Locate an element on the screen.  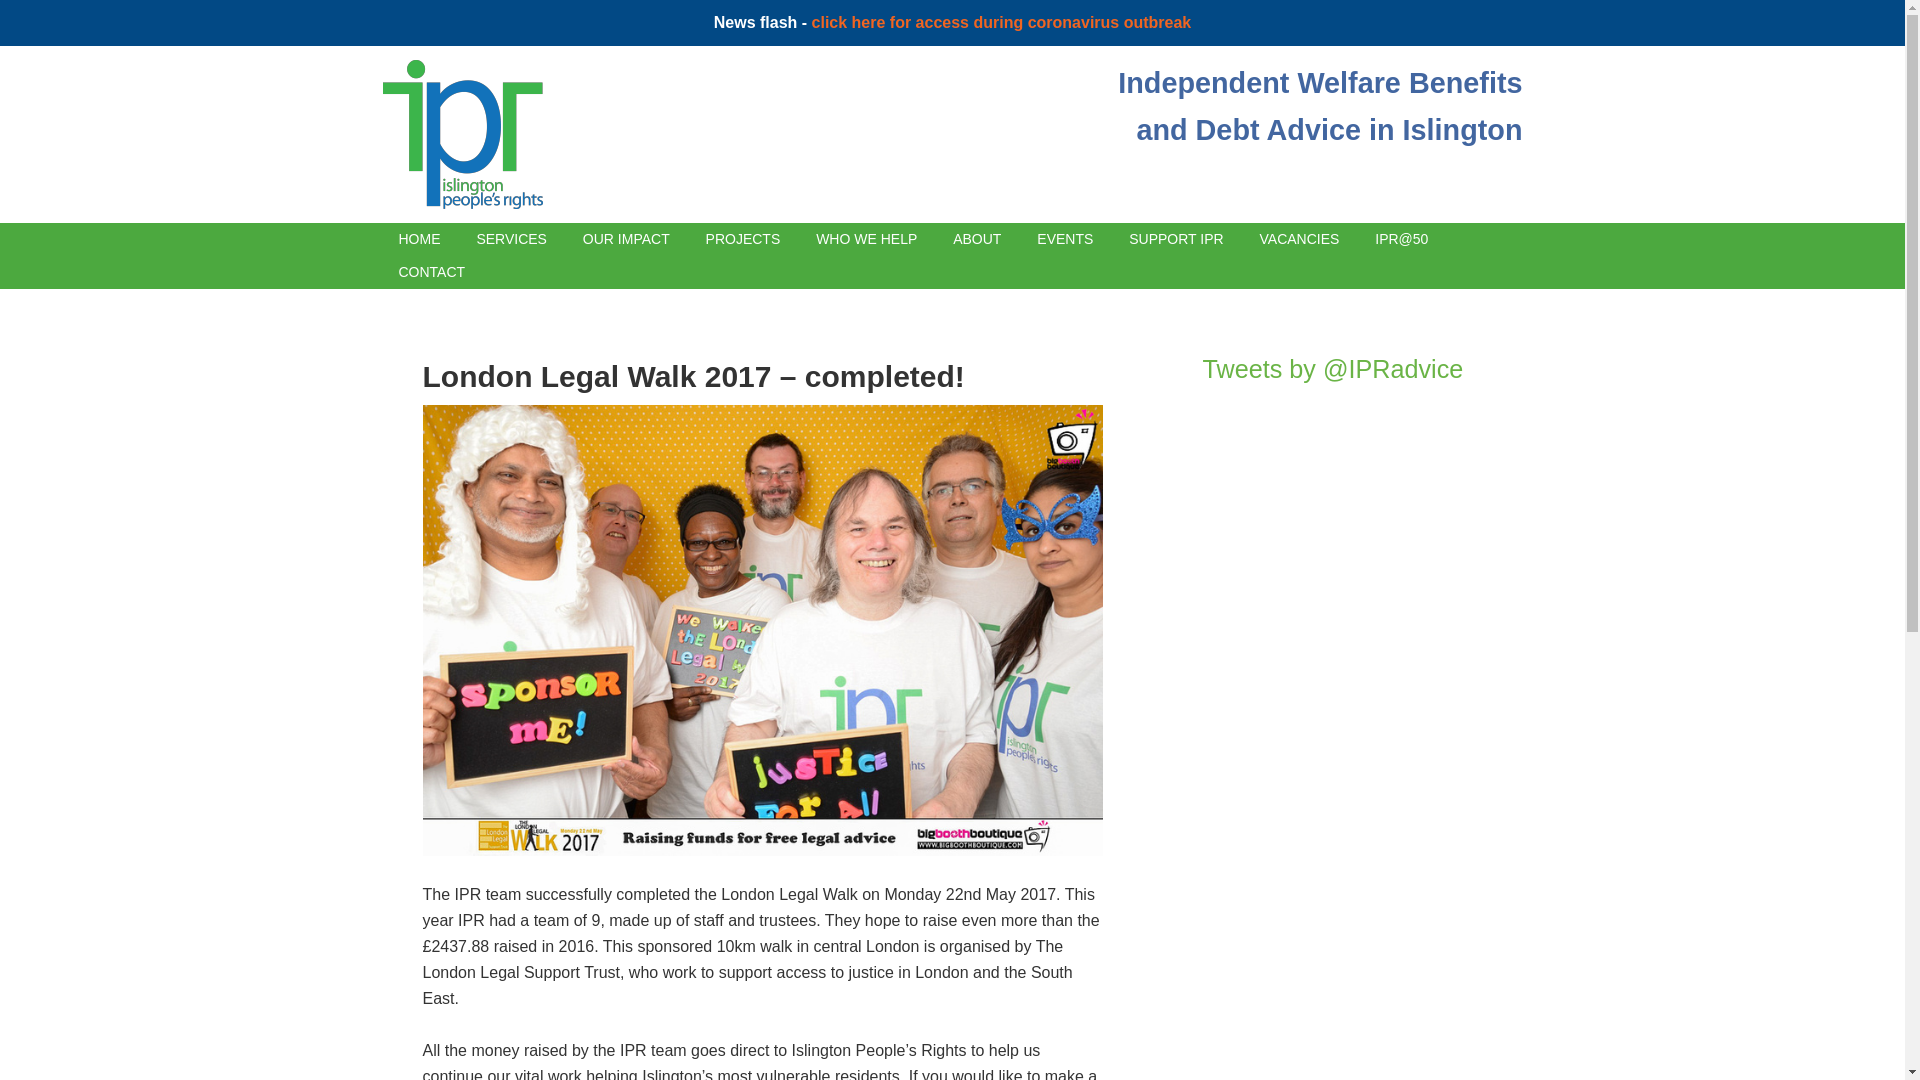
click here for access during coronavirus outbreak is located at coordinates (1002, 22).